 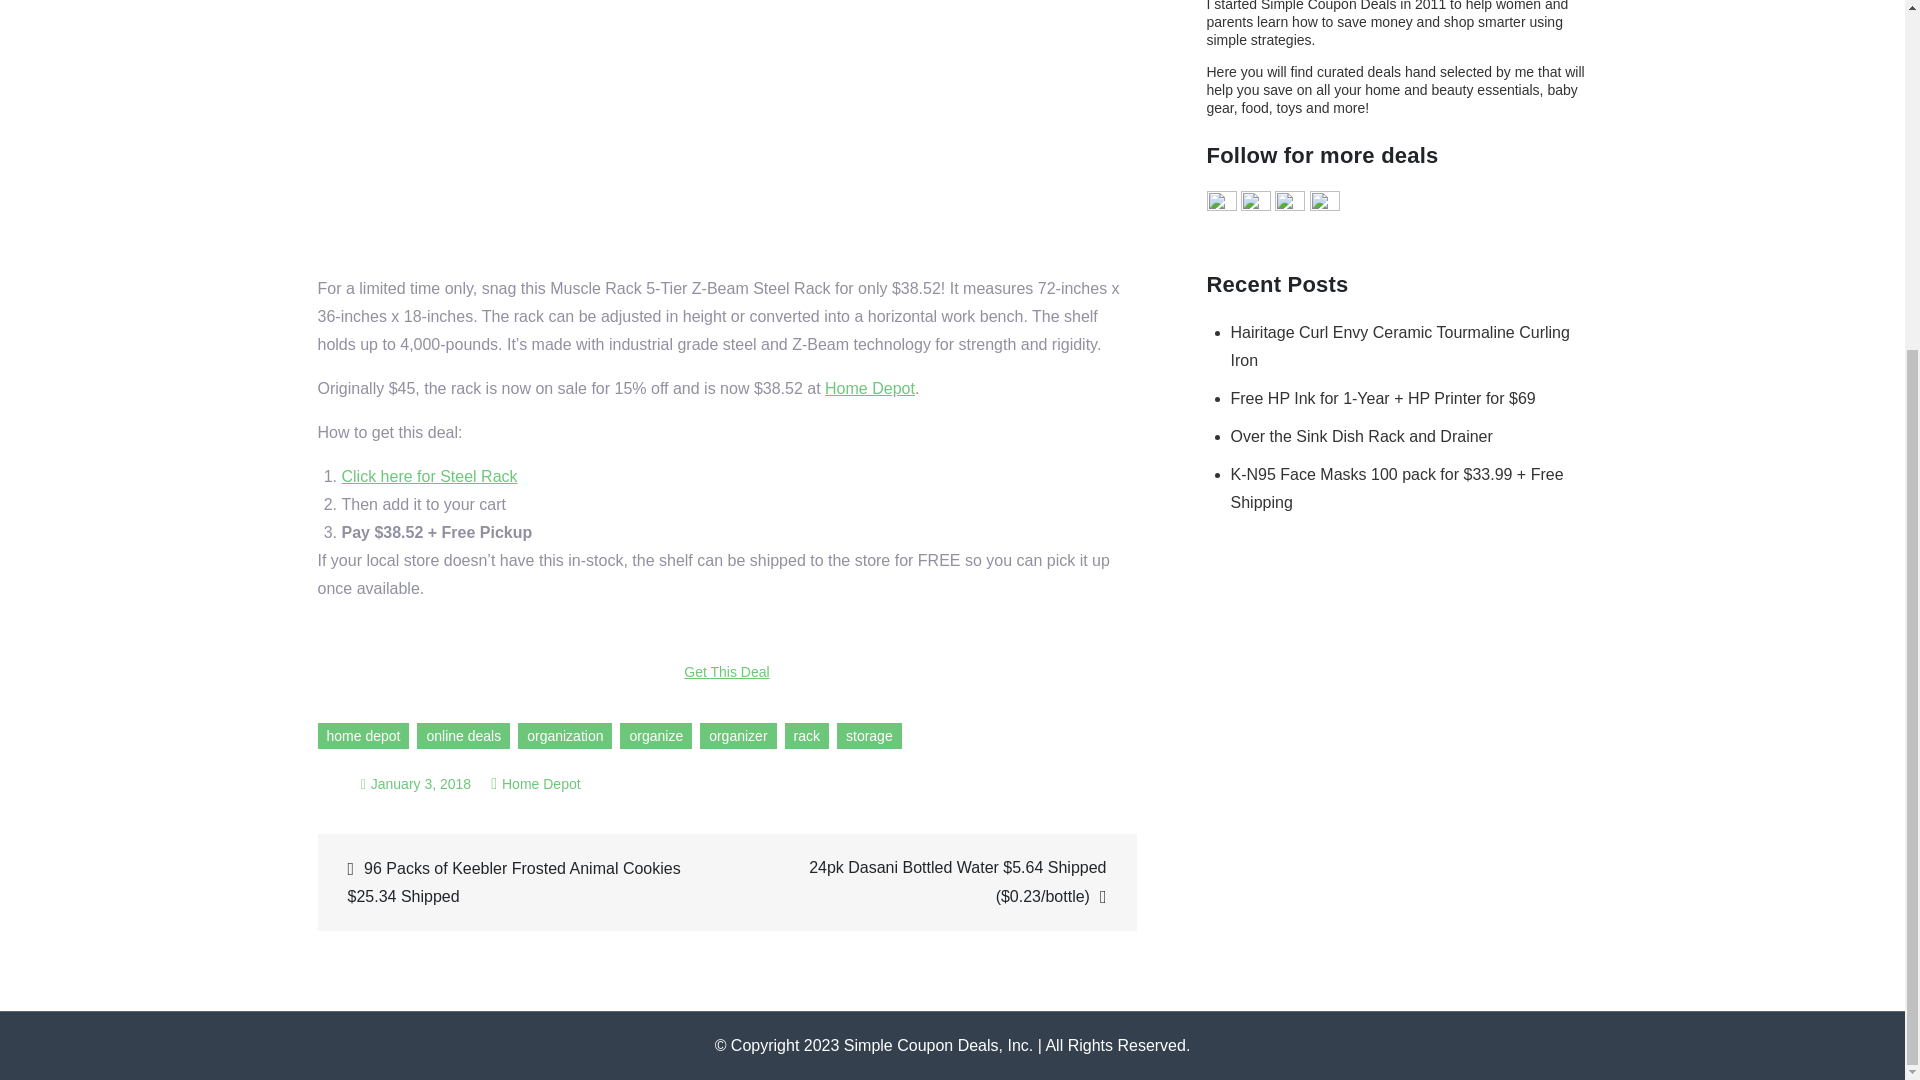 What do you see at coordinates (656, 736) in the screenshot?
I see `organize` at bounding box center [656, 736].